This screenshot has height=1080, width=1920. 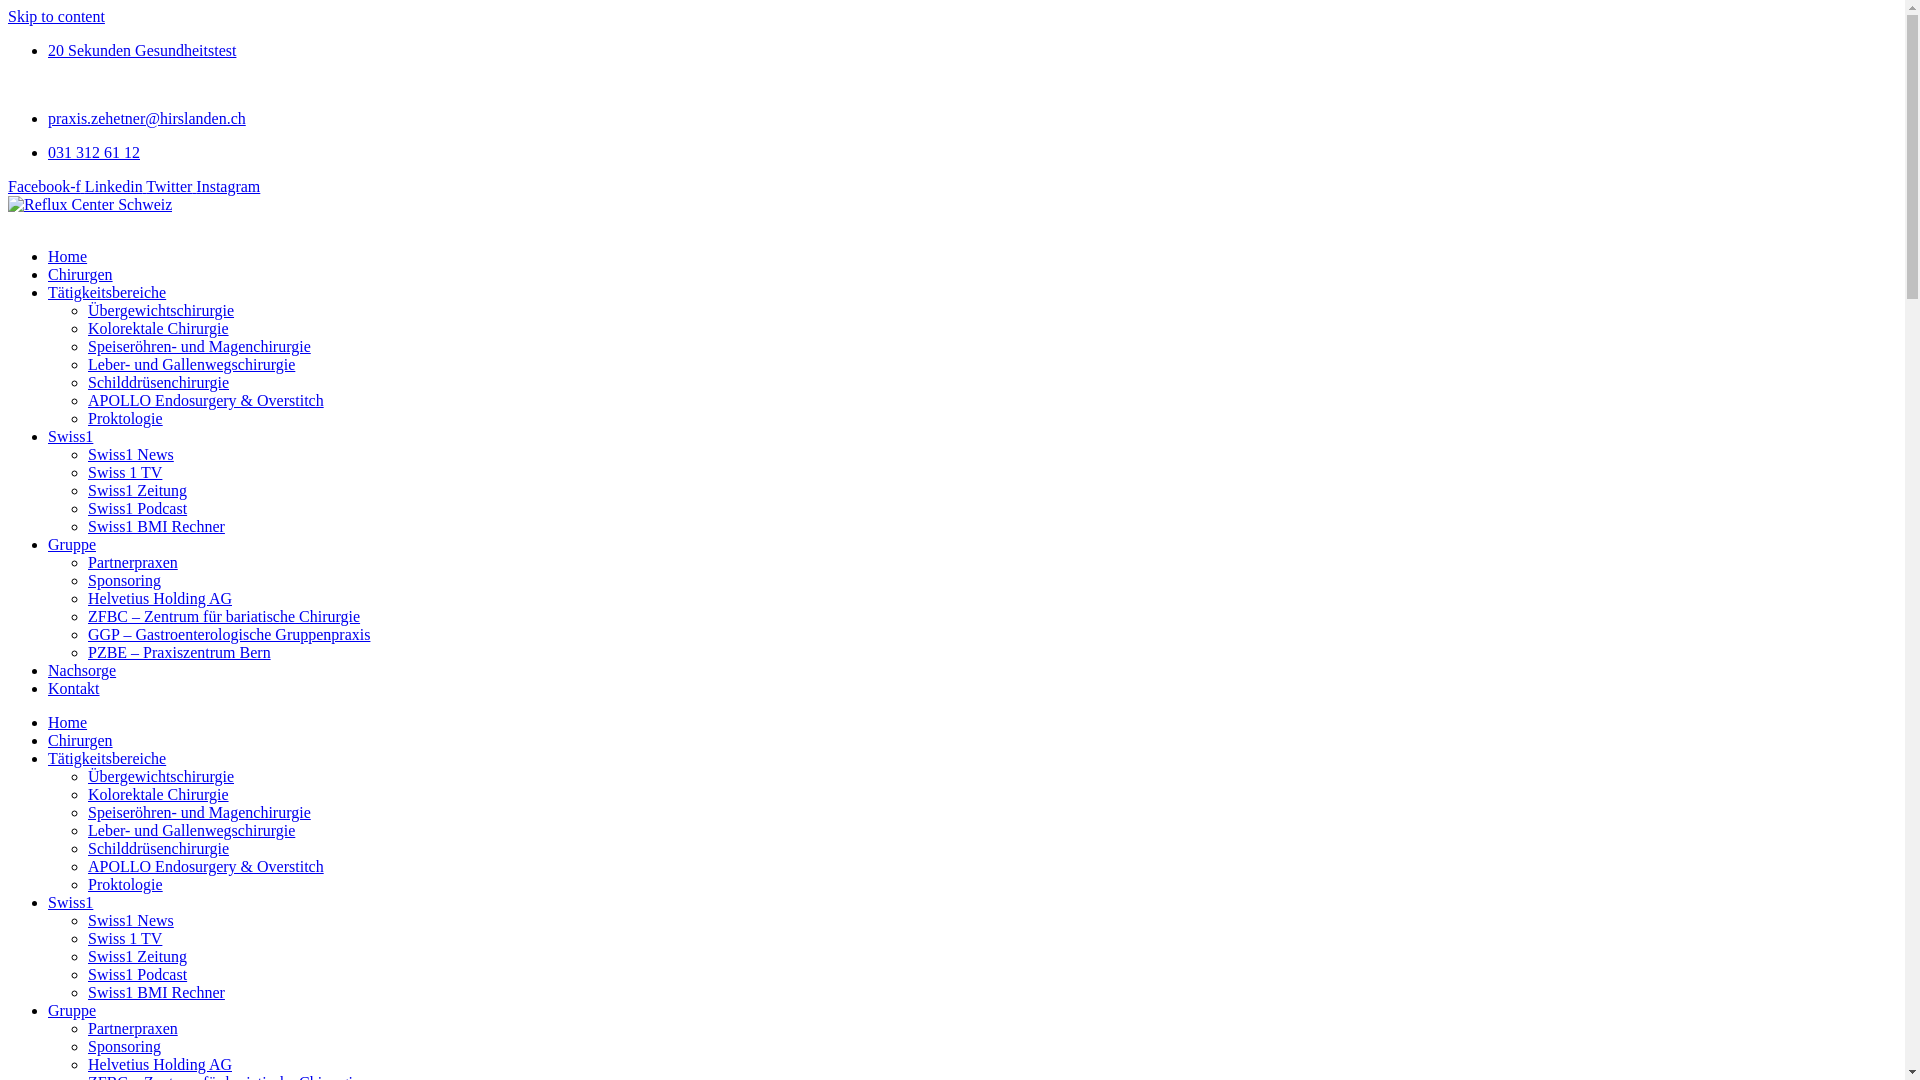 What do you see at coordinates (116, 186) in the screenshot?
I see `Linkedin` at bounding box center [116, 186].